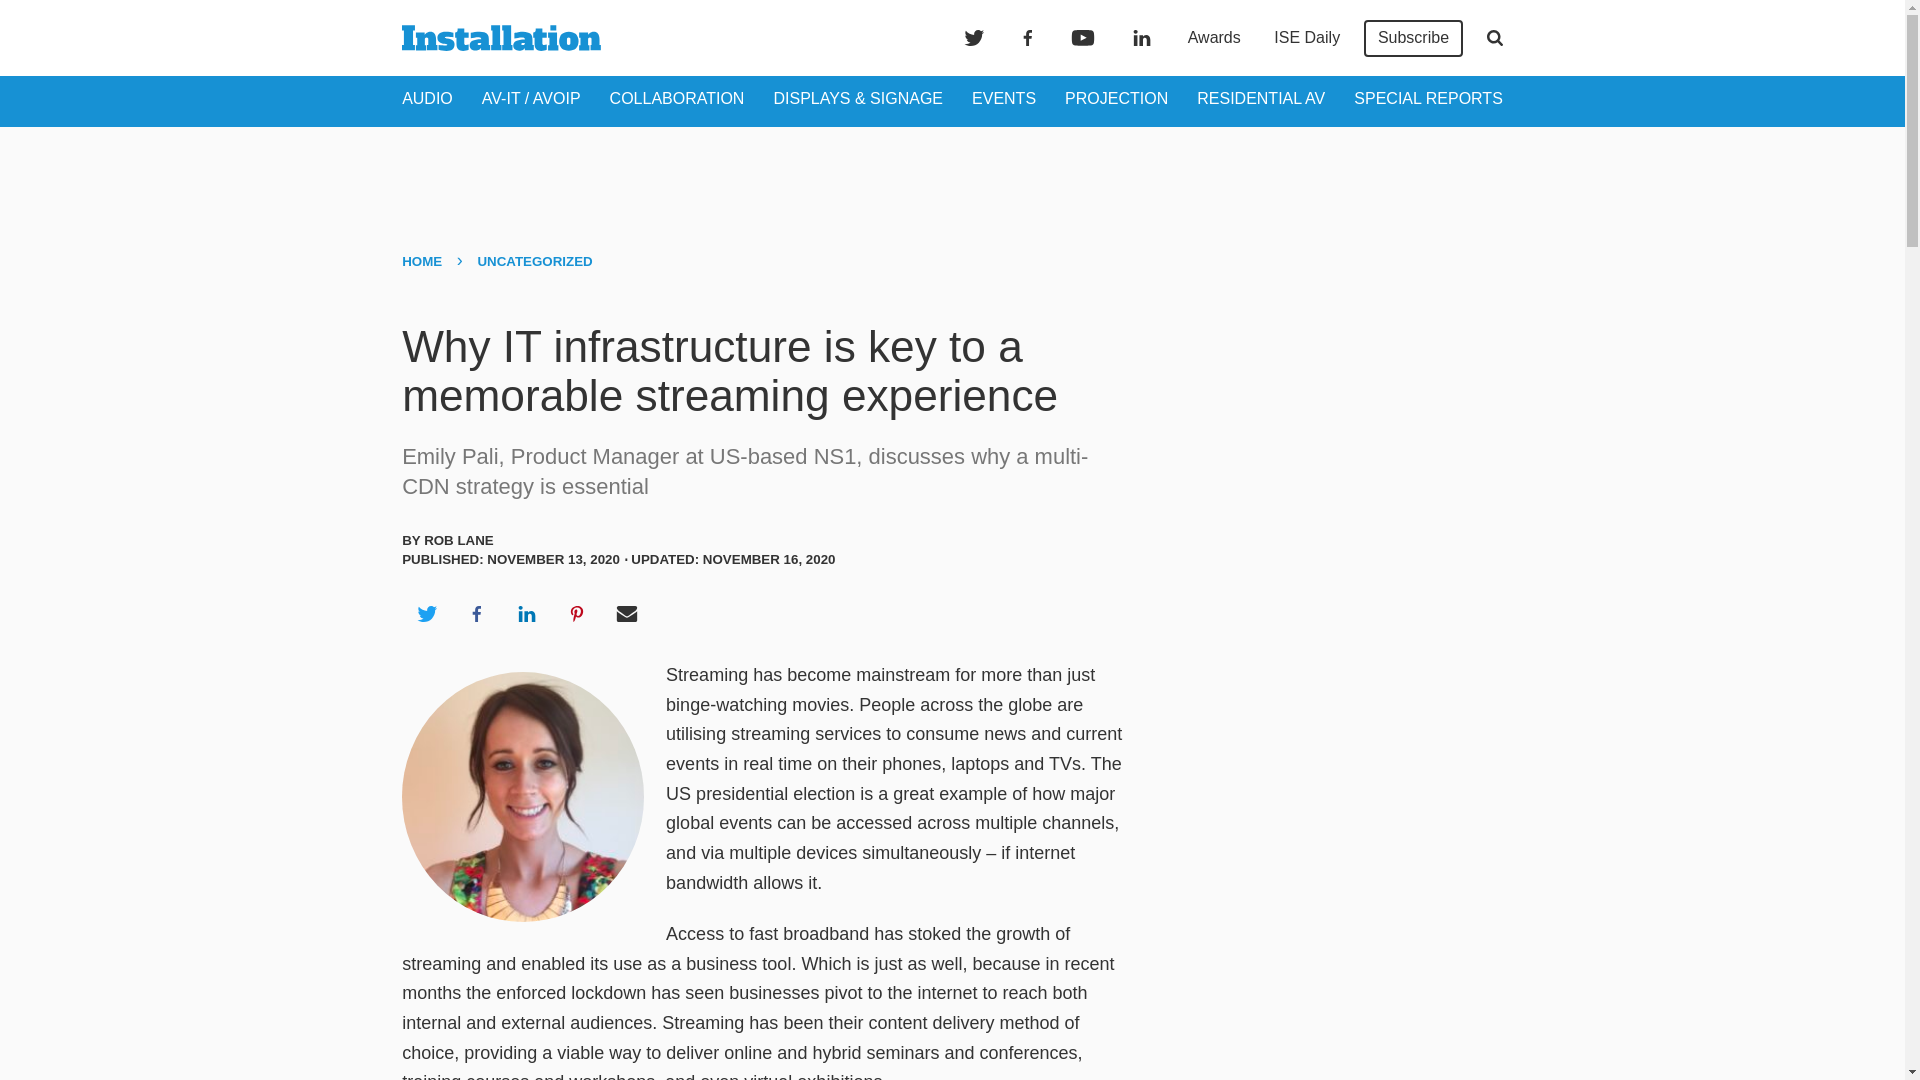 The image size is (1920, 1080). What do you see at coordinates (677, 98) in the screenshot?
I see `COLLABORATION` at bounding box center [677, 98].